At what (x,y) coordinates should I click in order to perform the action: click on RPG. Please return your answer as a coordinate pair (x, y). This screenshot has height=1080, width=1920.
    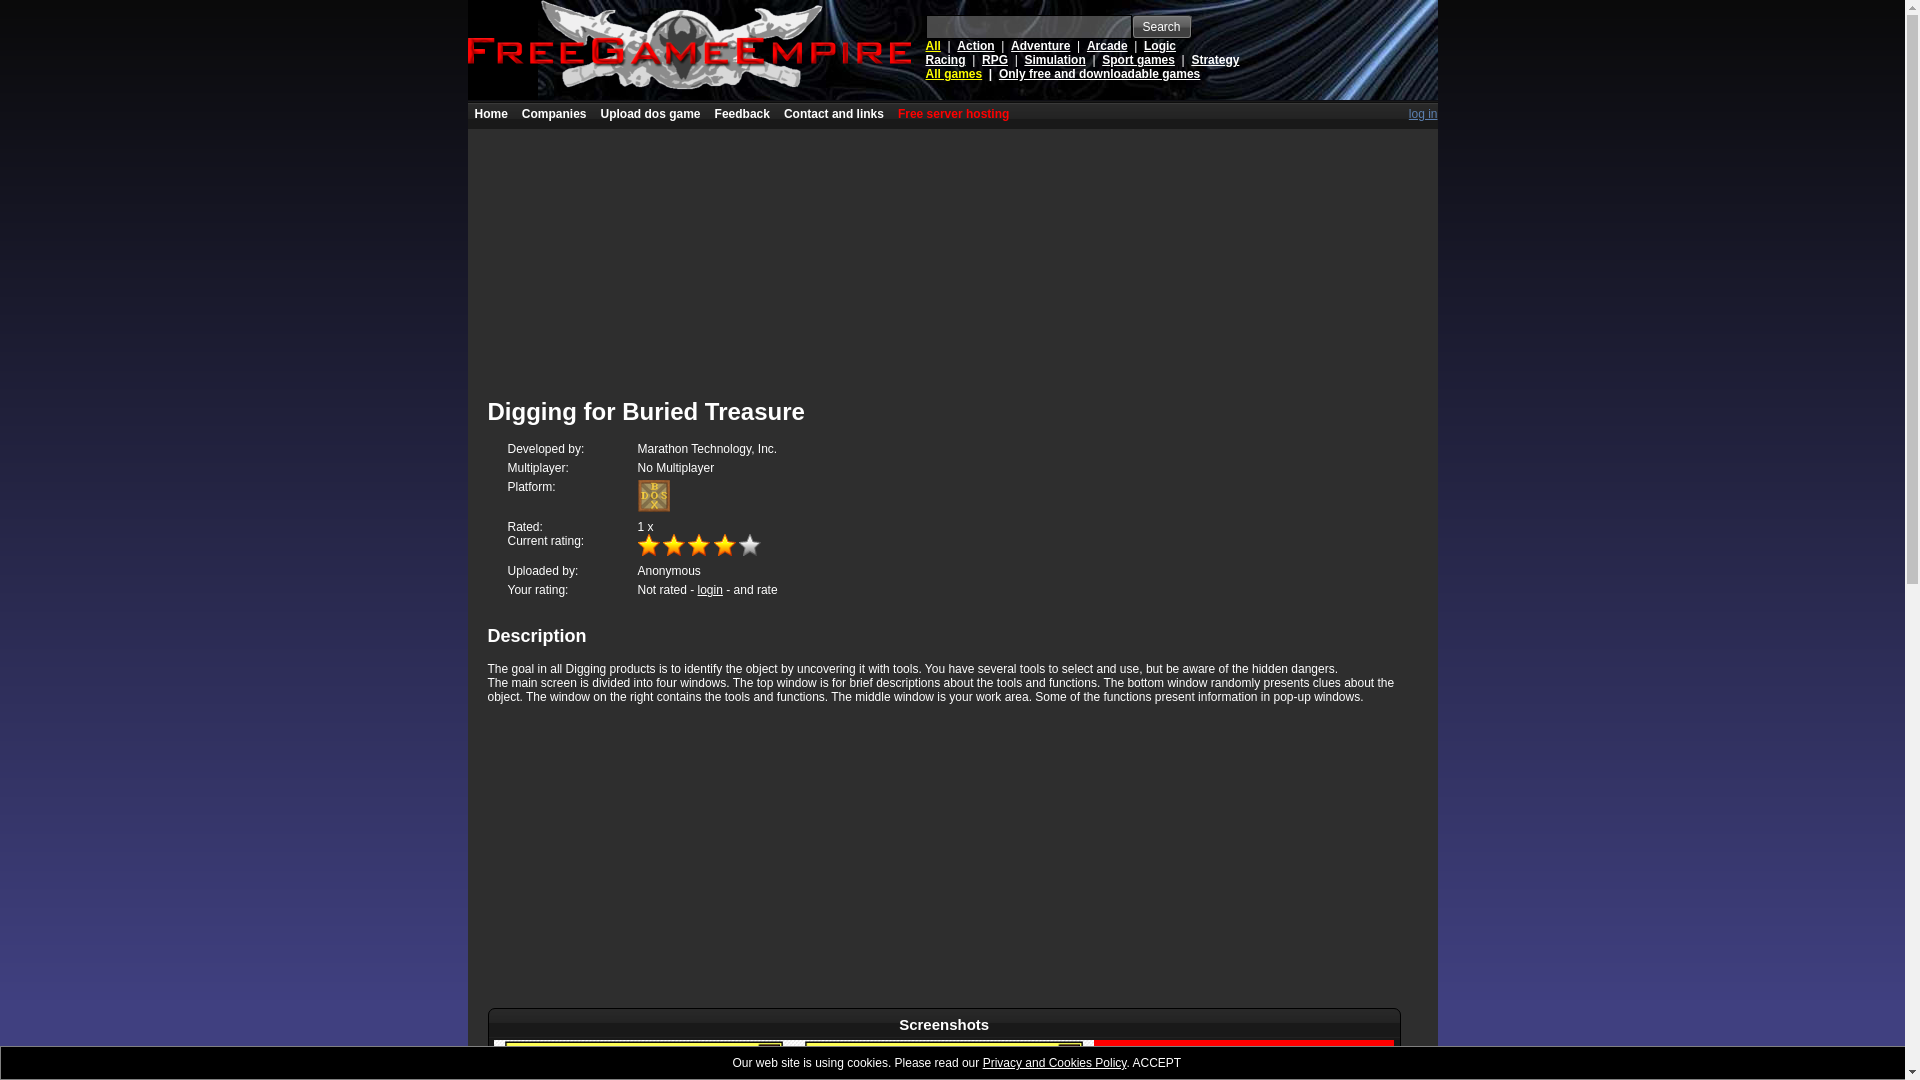
    Looking at the image, I should click on (994, 59).